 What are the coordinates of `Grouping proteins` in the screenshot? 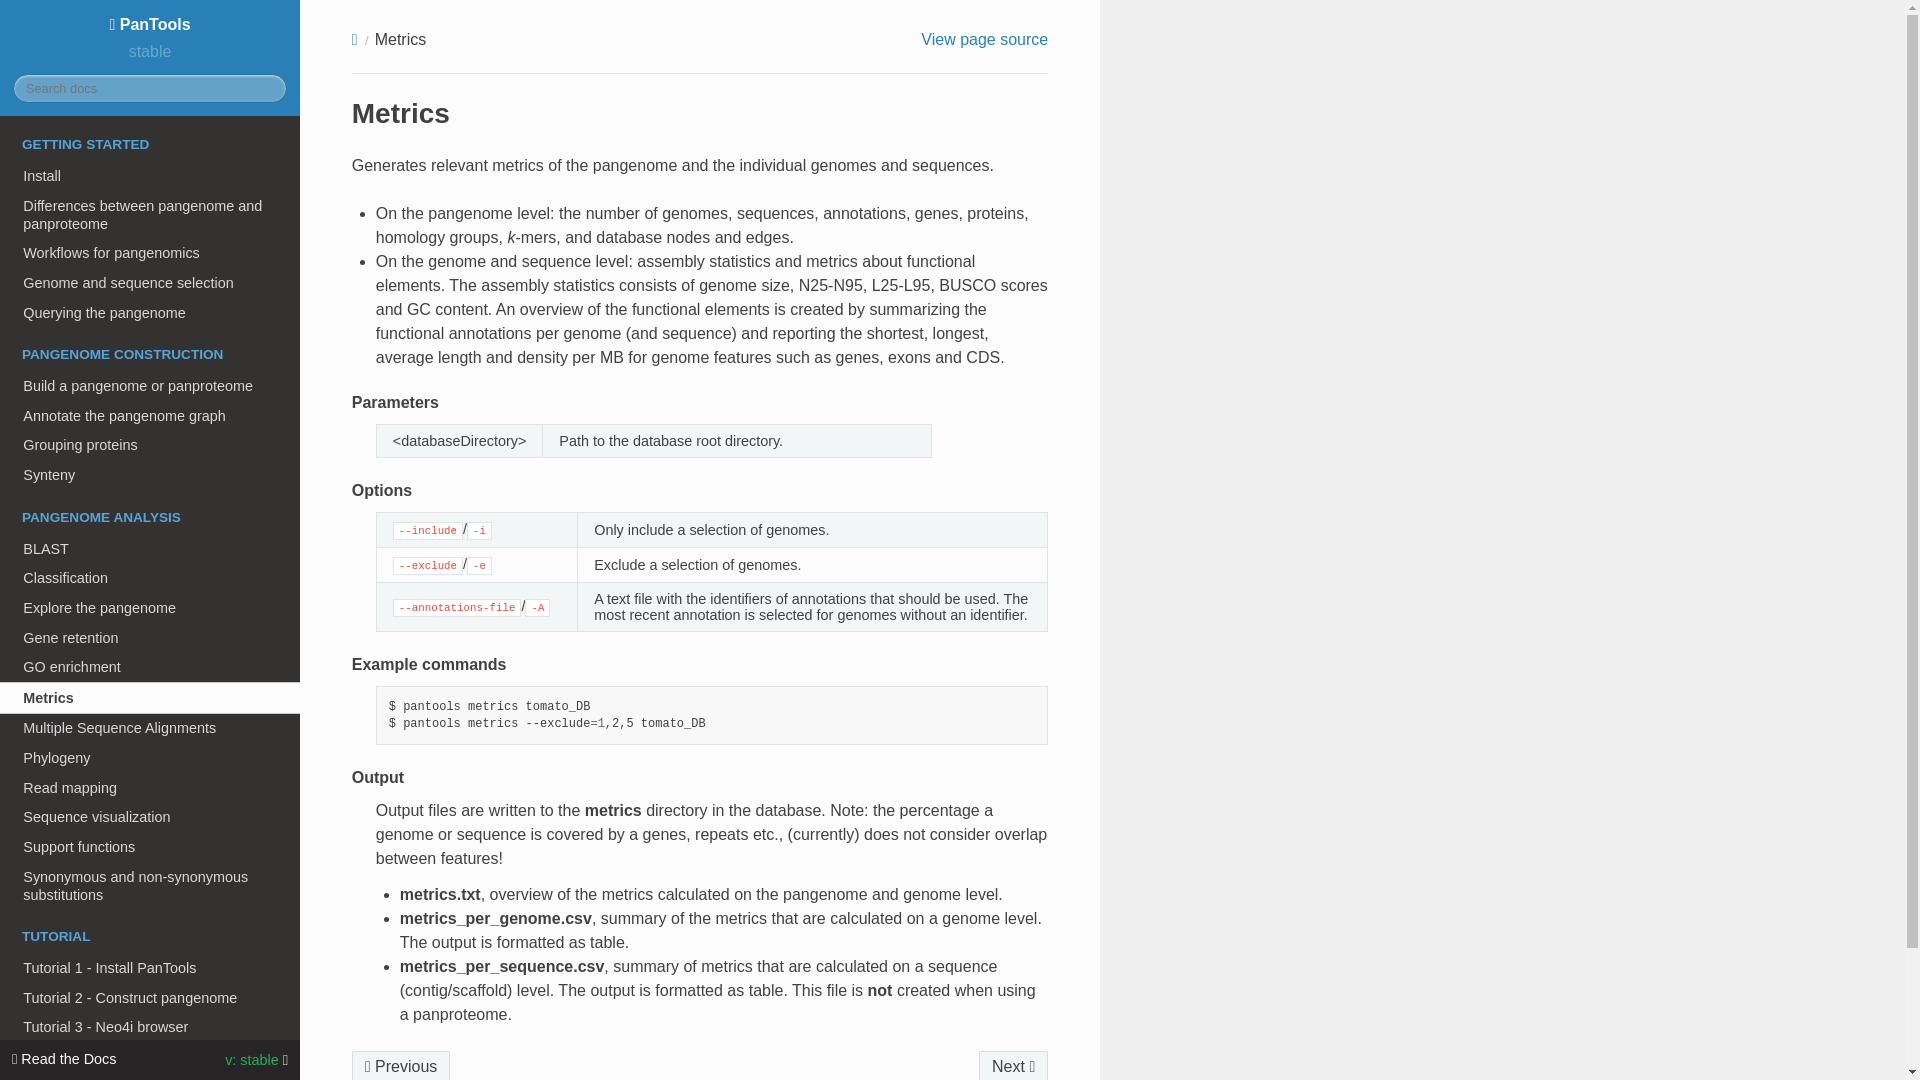 It's located at (150, 446).